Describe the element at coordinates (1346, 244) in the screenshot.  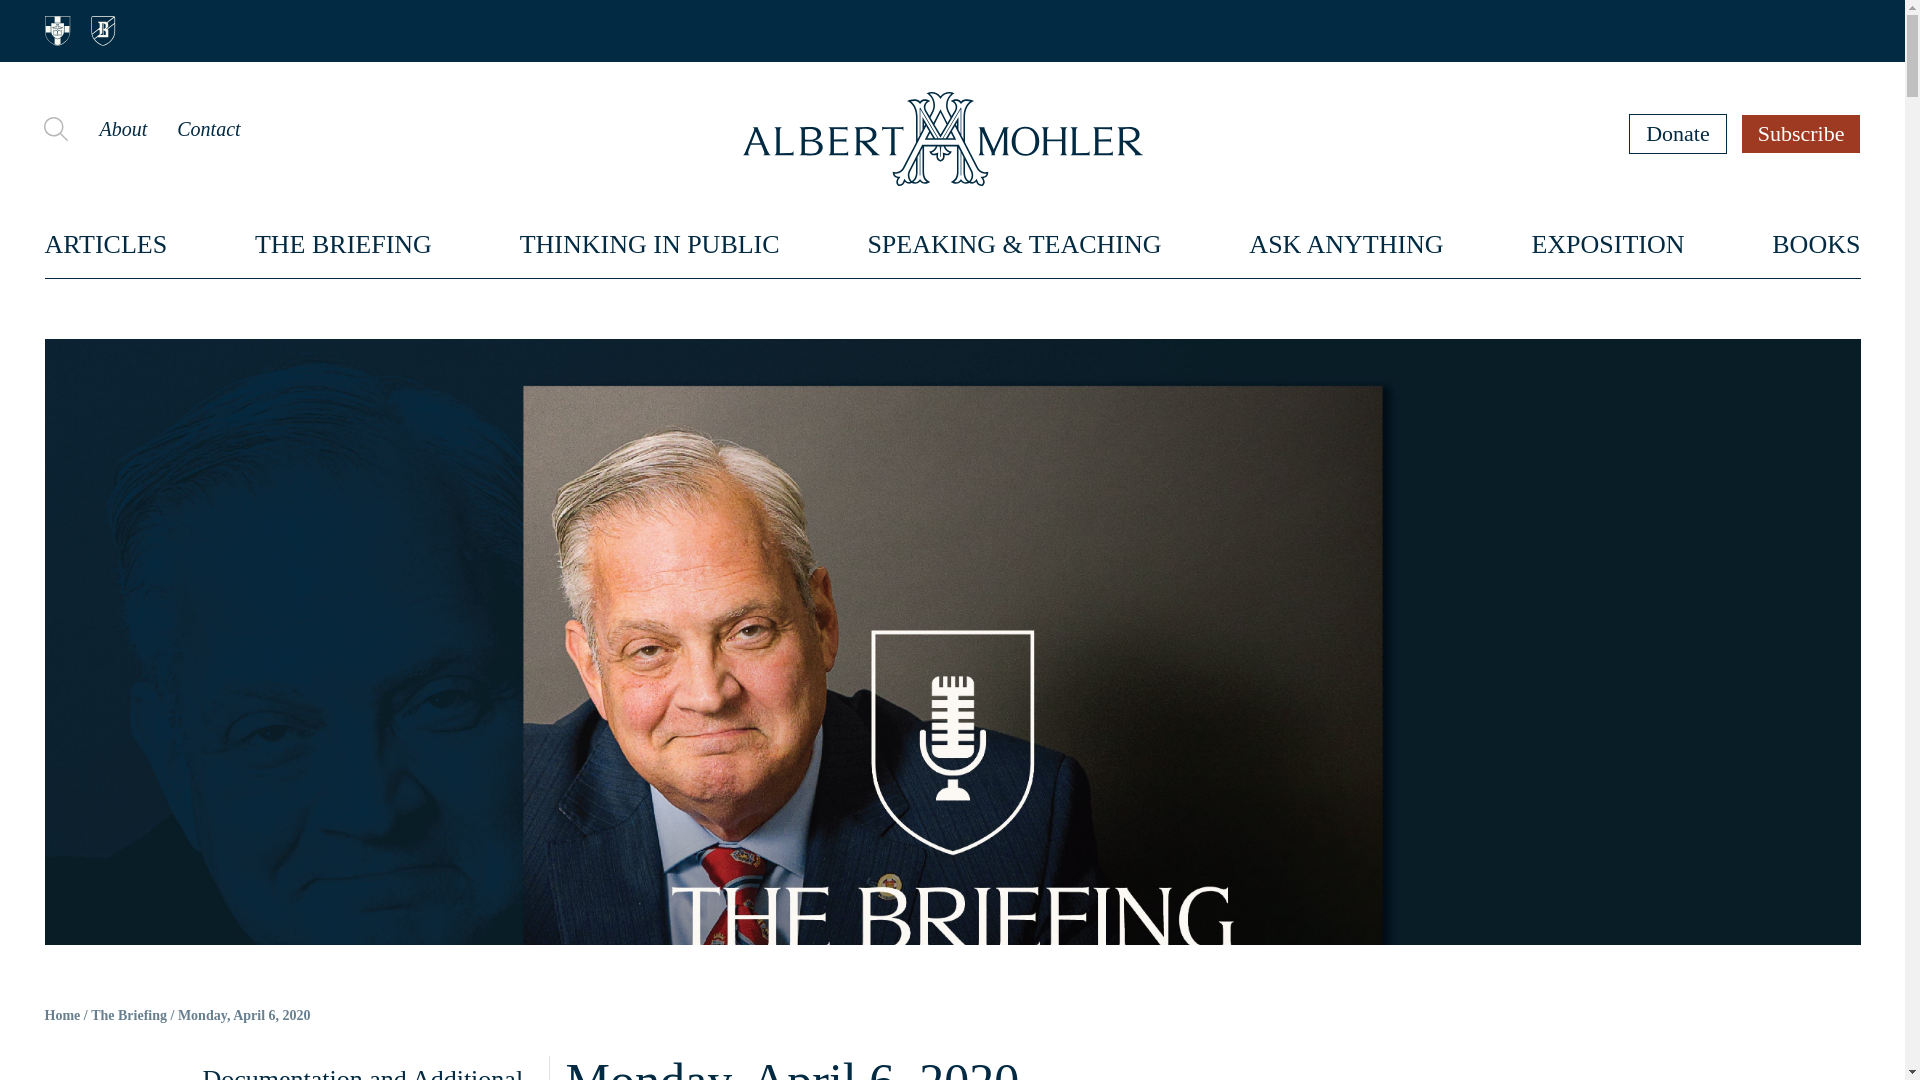
I see `ASK ANYTHING` at that location.